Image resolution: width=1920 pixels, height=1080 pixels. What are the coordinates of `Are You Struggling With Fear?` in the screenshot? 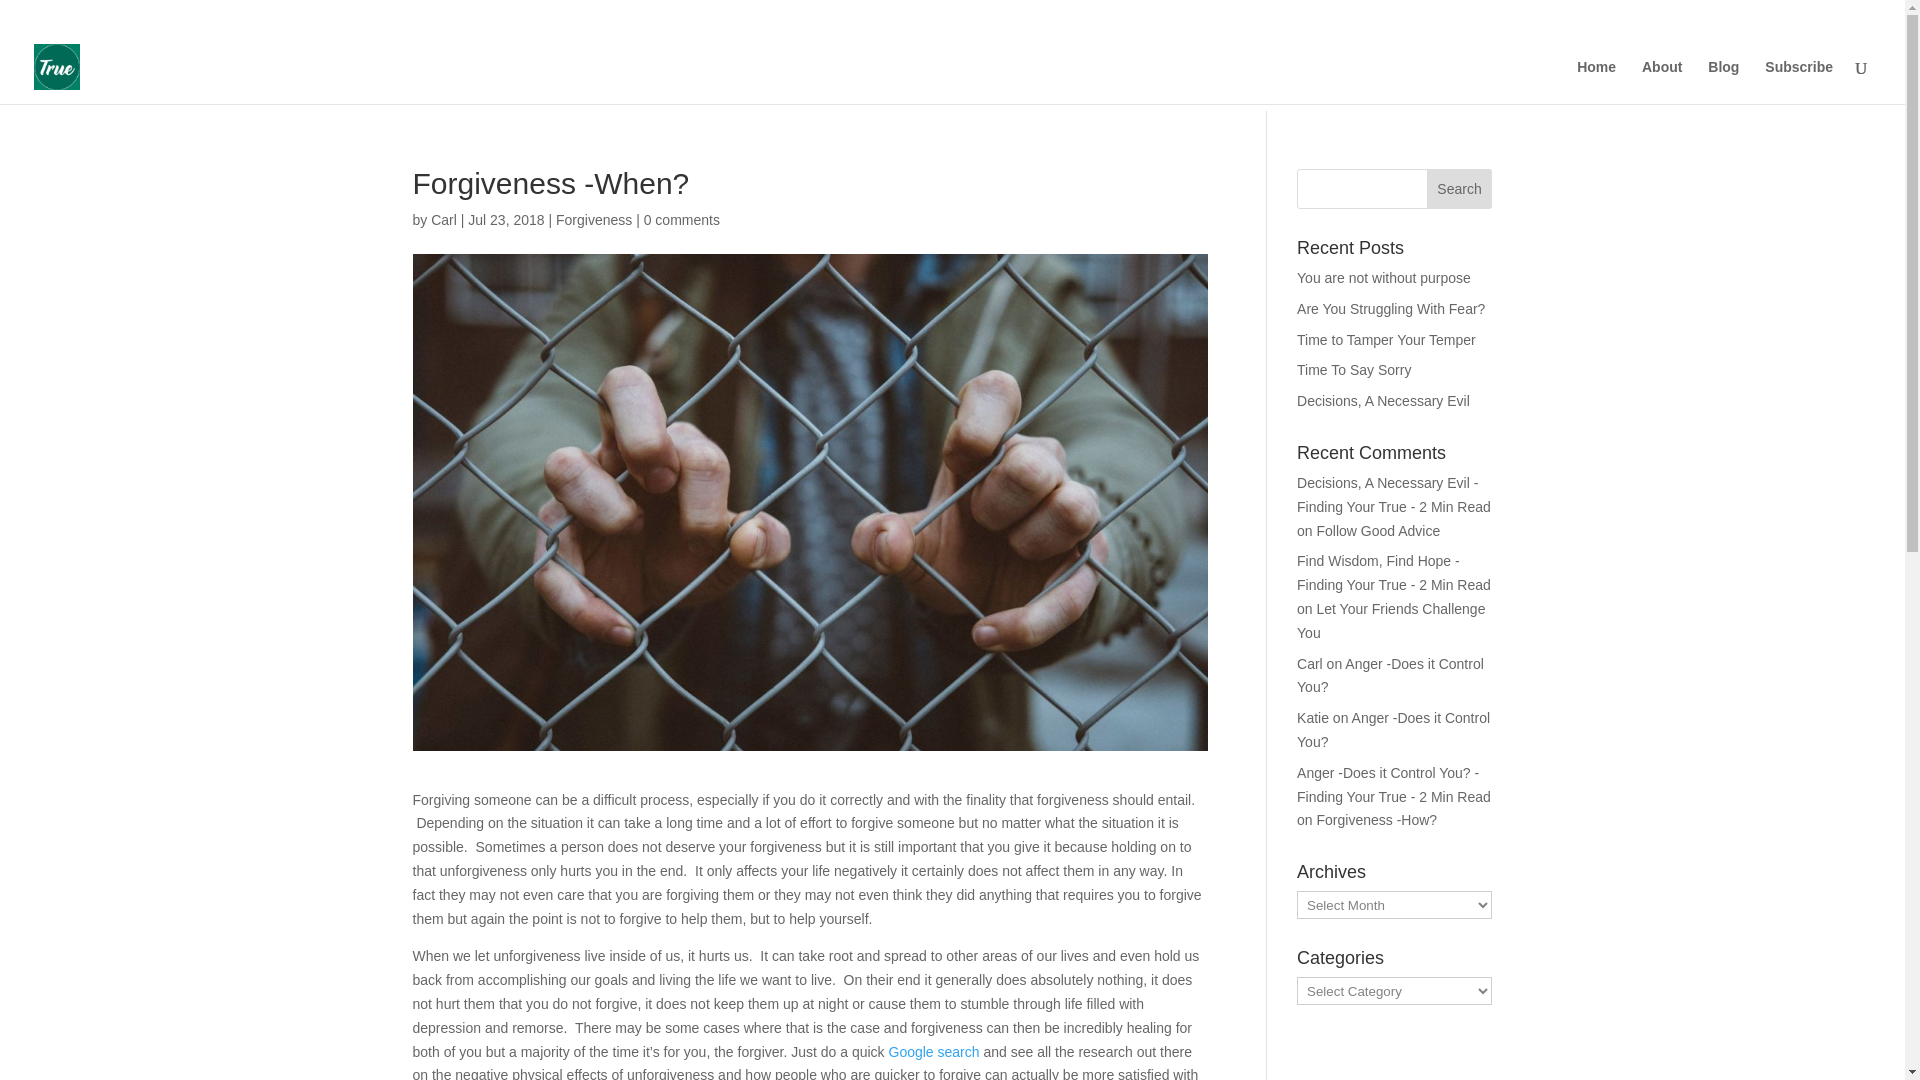 It's located at (1390, 309).